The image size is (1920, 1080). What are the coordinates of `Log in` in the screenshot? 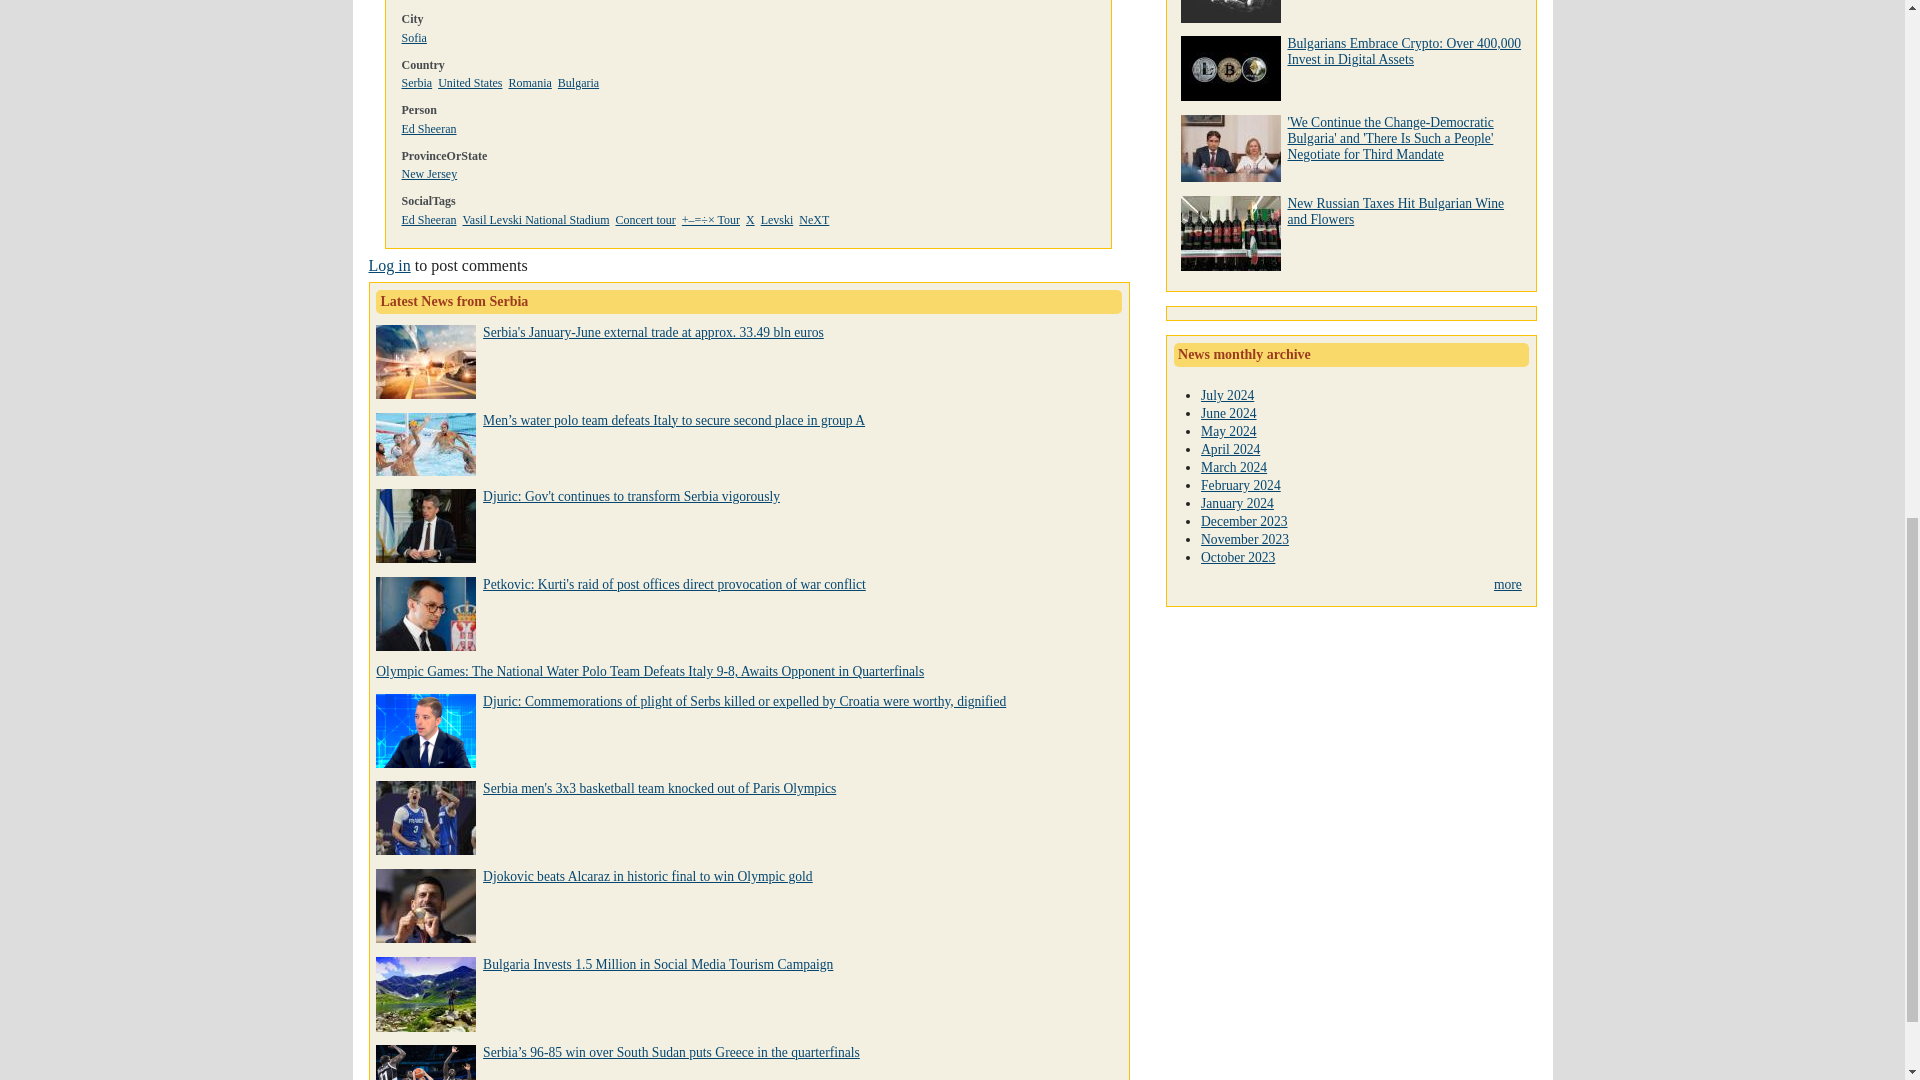 It's located at (389, 266).